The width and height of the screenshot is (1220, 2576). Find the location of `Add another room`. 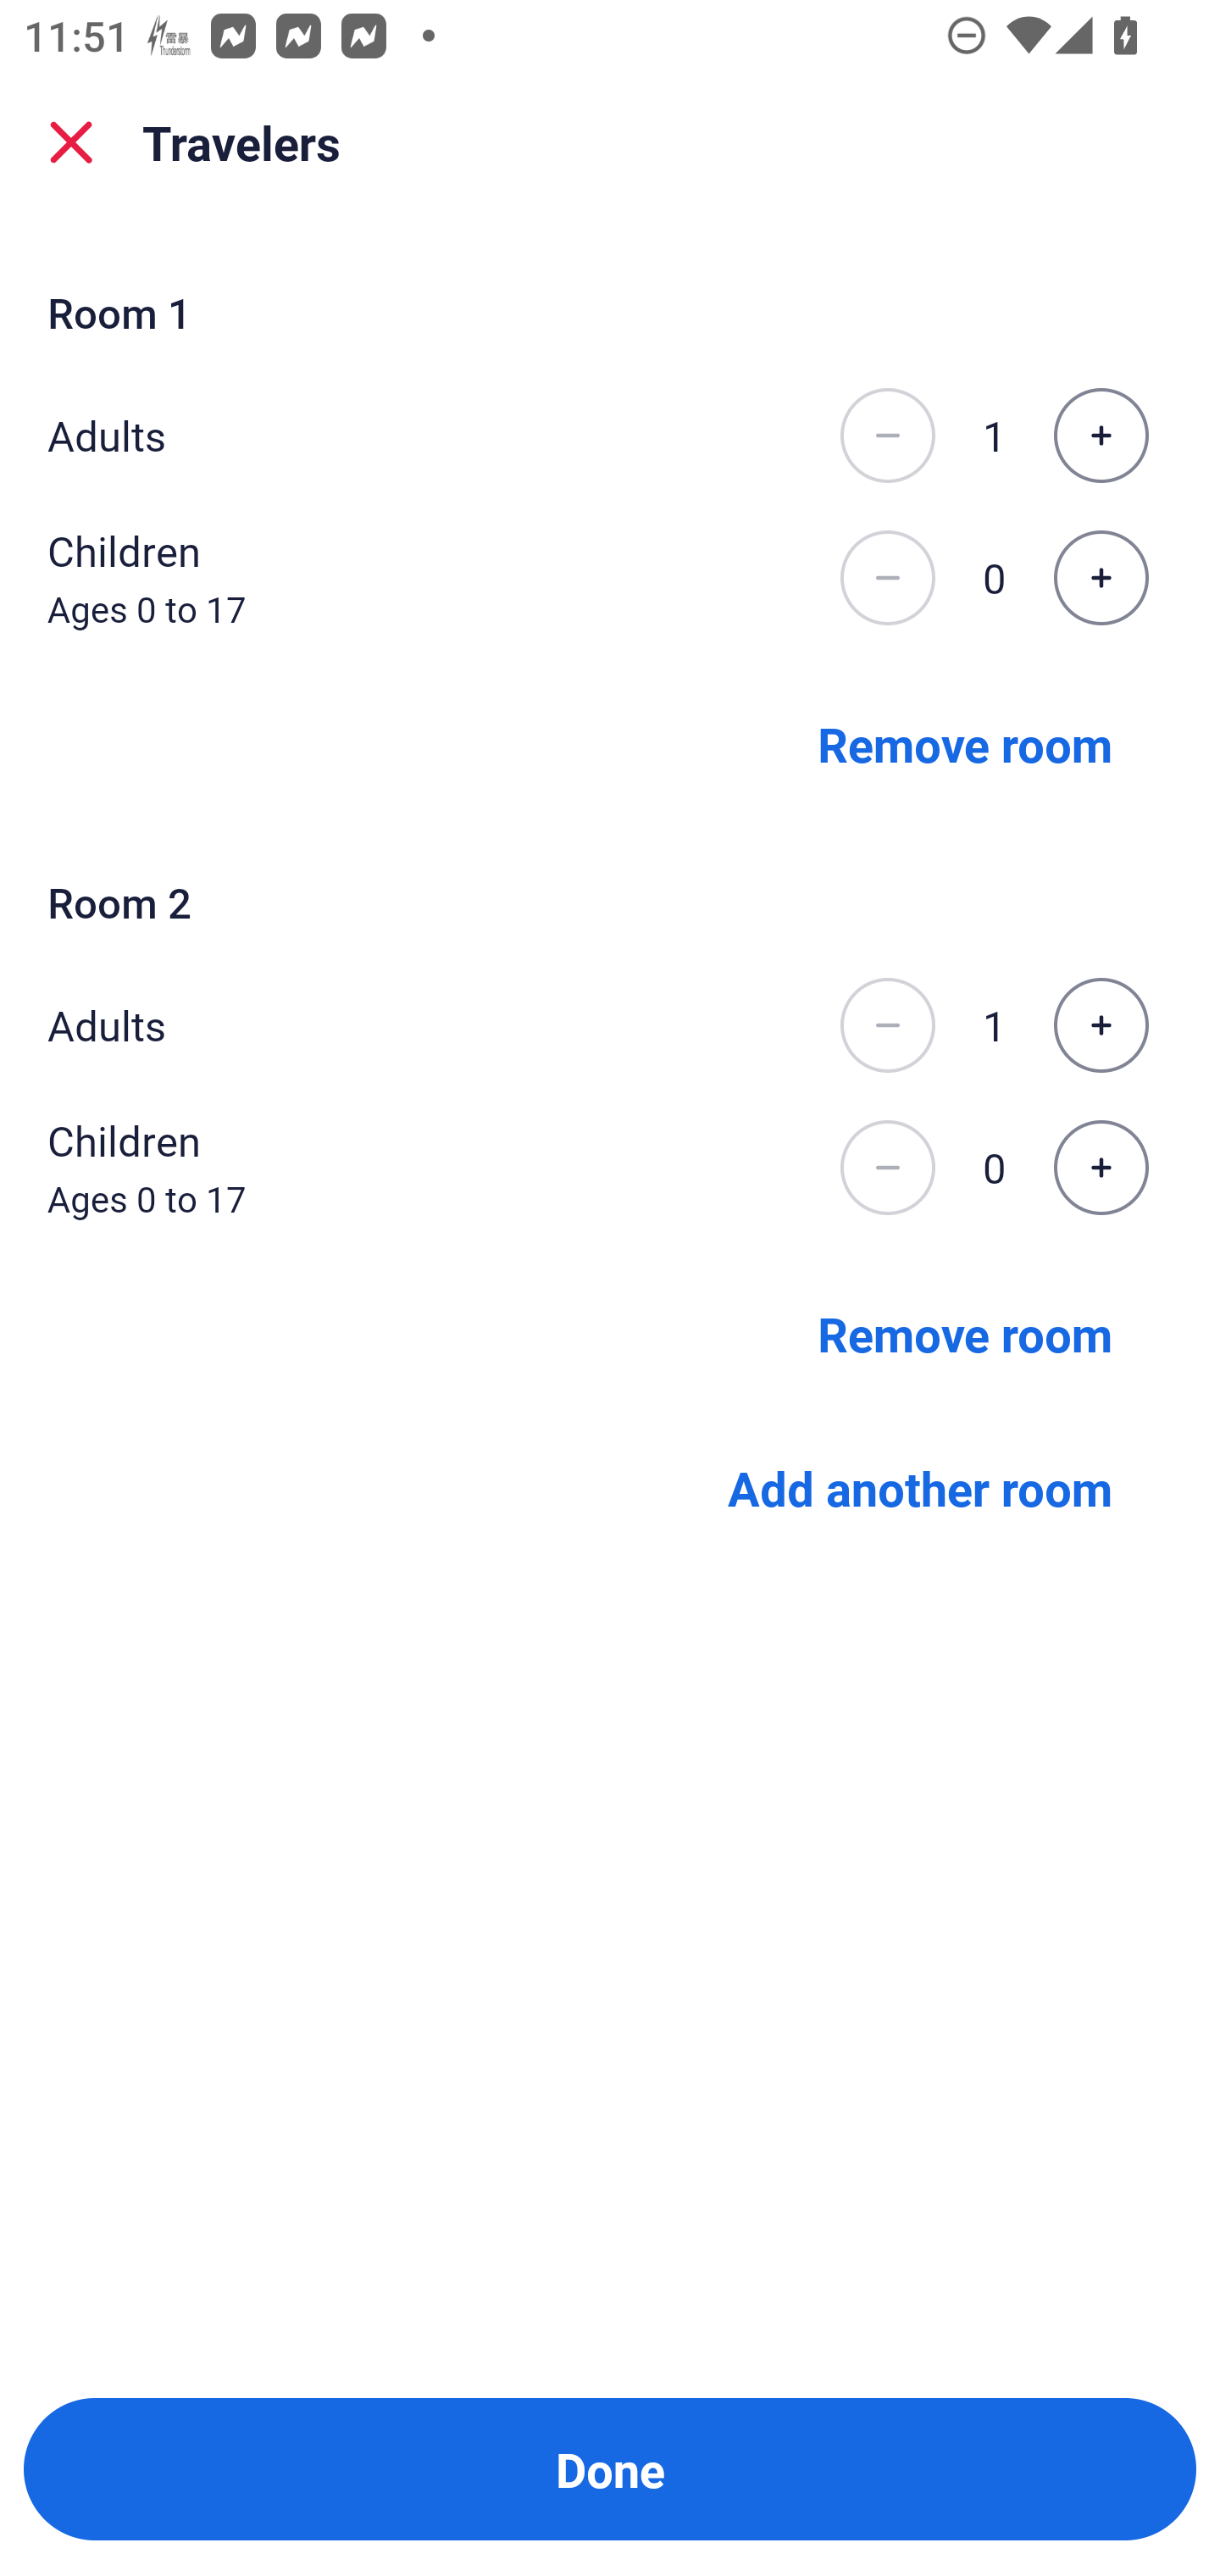

Add another room is located at coordinates (920, 1488).